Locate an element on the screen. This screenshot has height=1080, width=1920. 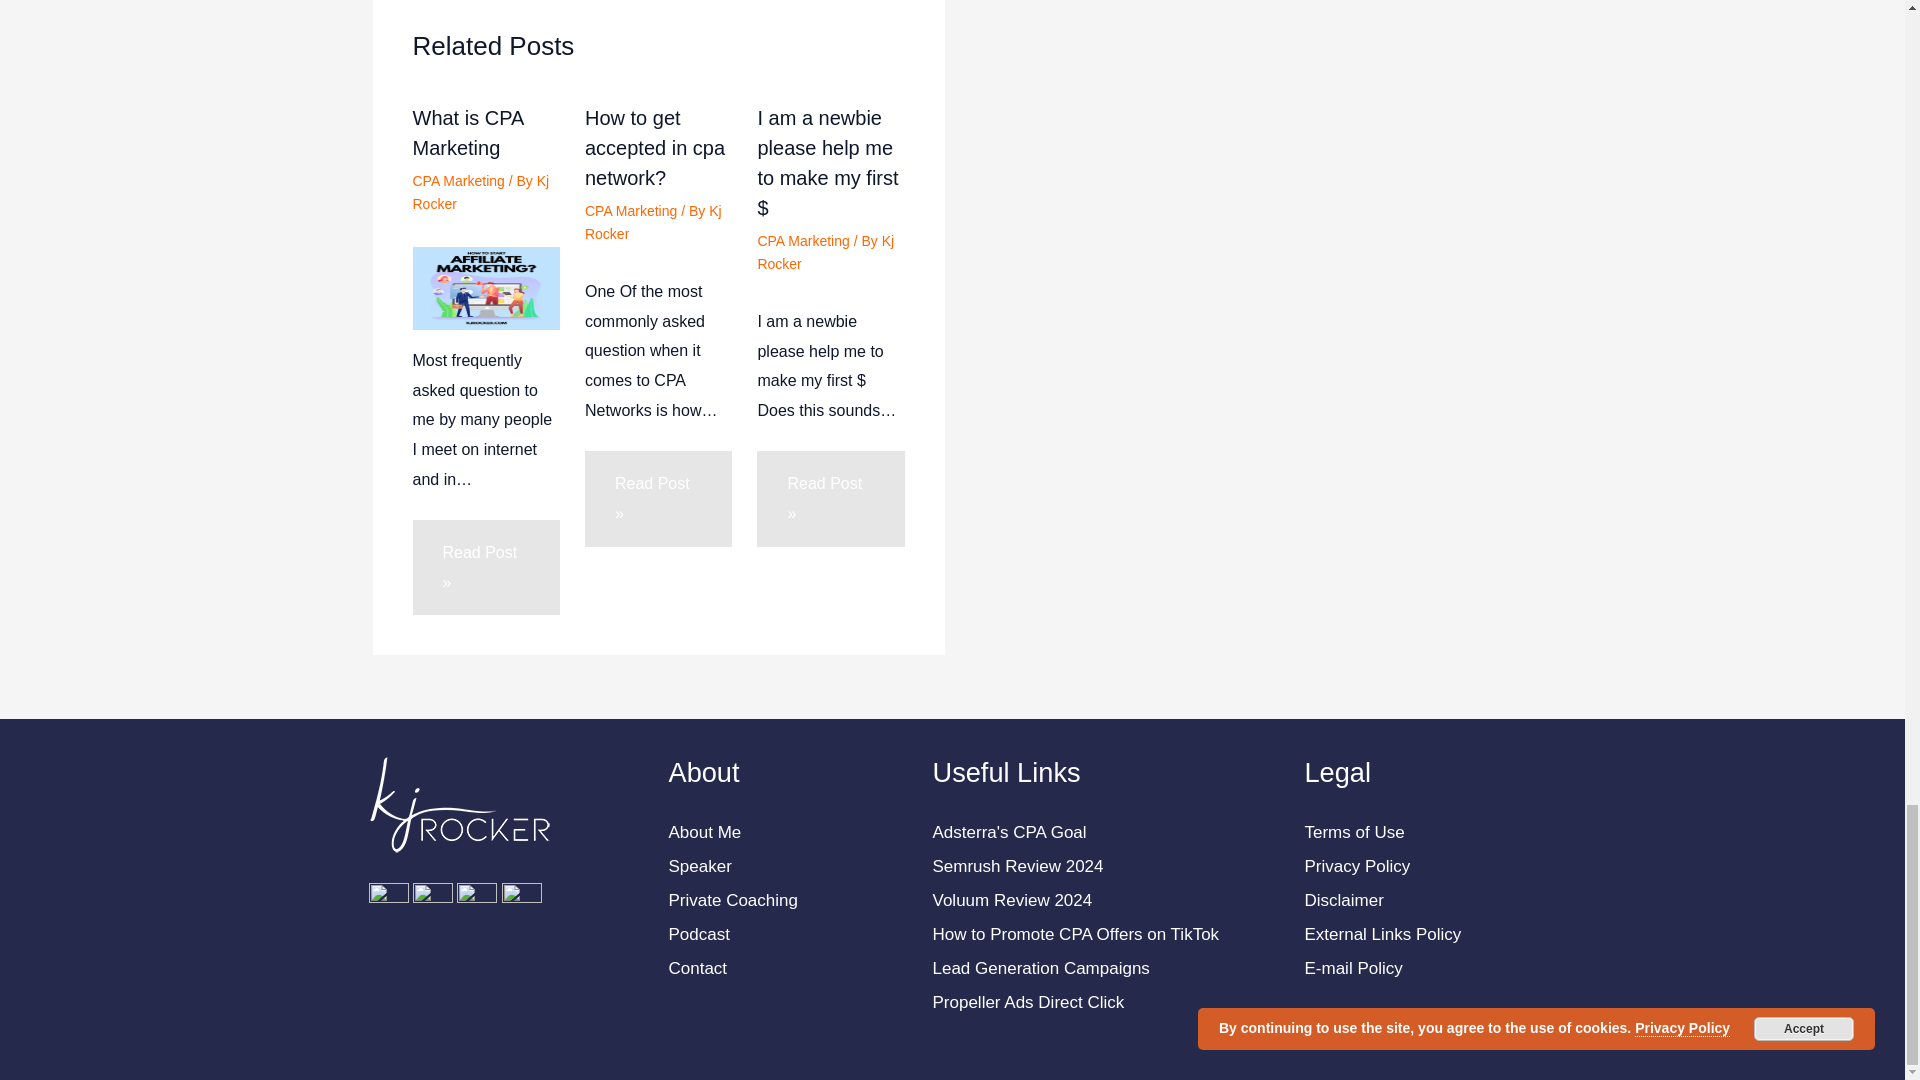
View all posts by Kj Rocker is located at coordinates (653, 222).